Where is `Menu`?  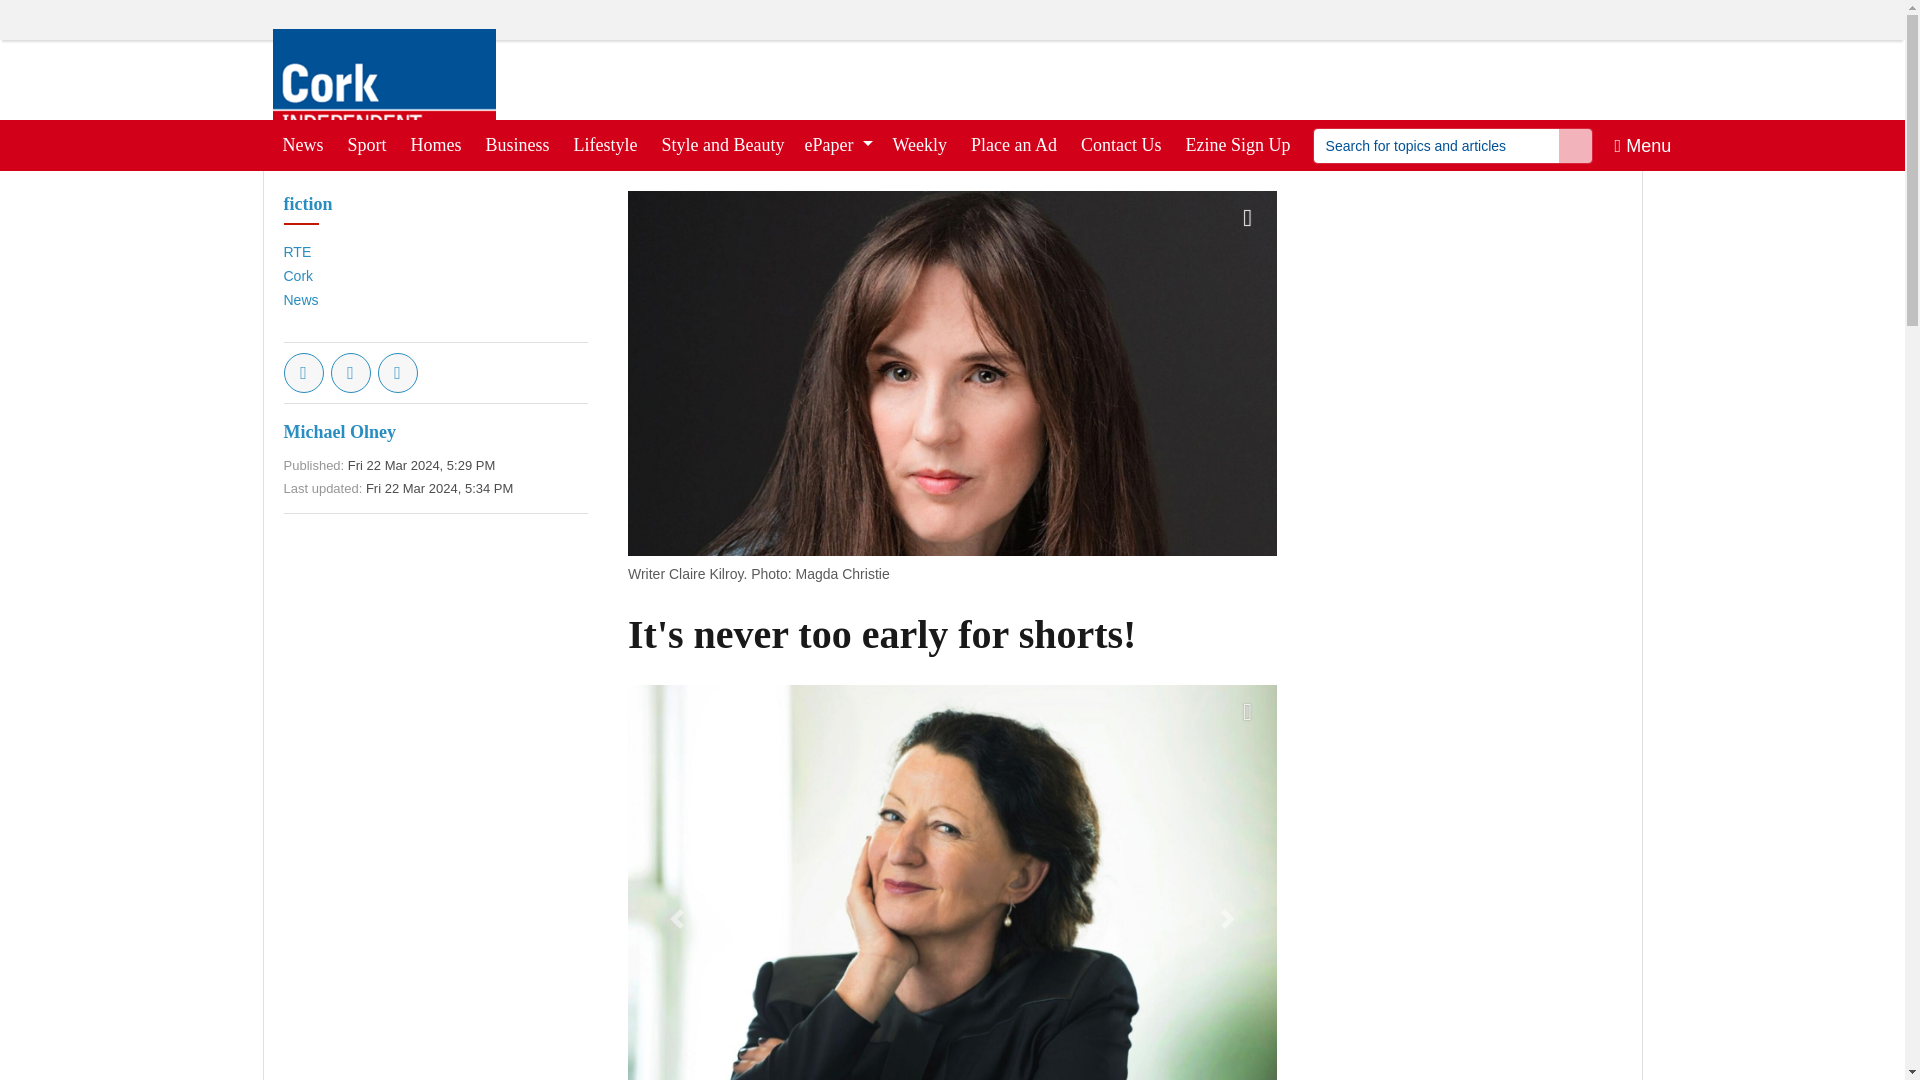 Menu is located at coordinates (1643, 144).